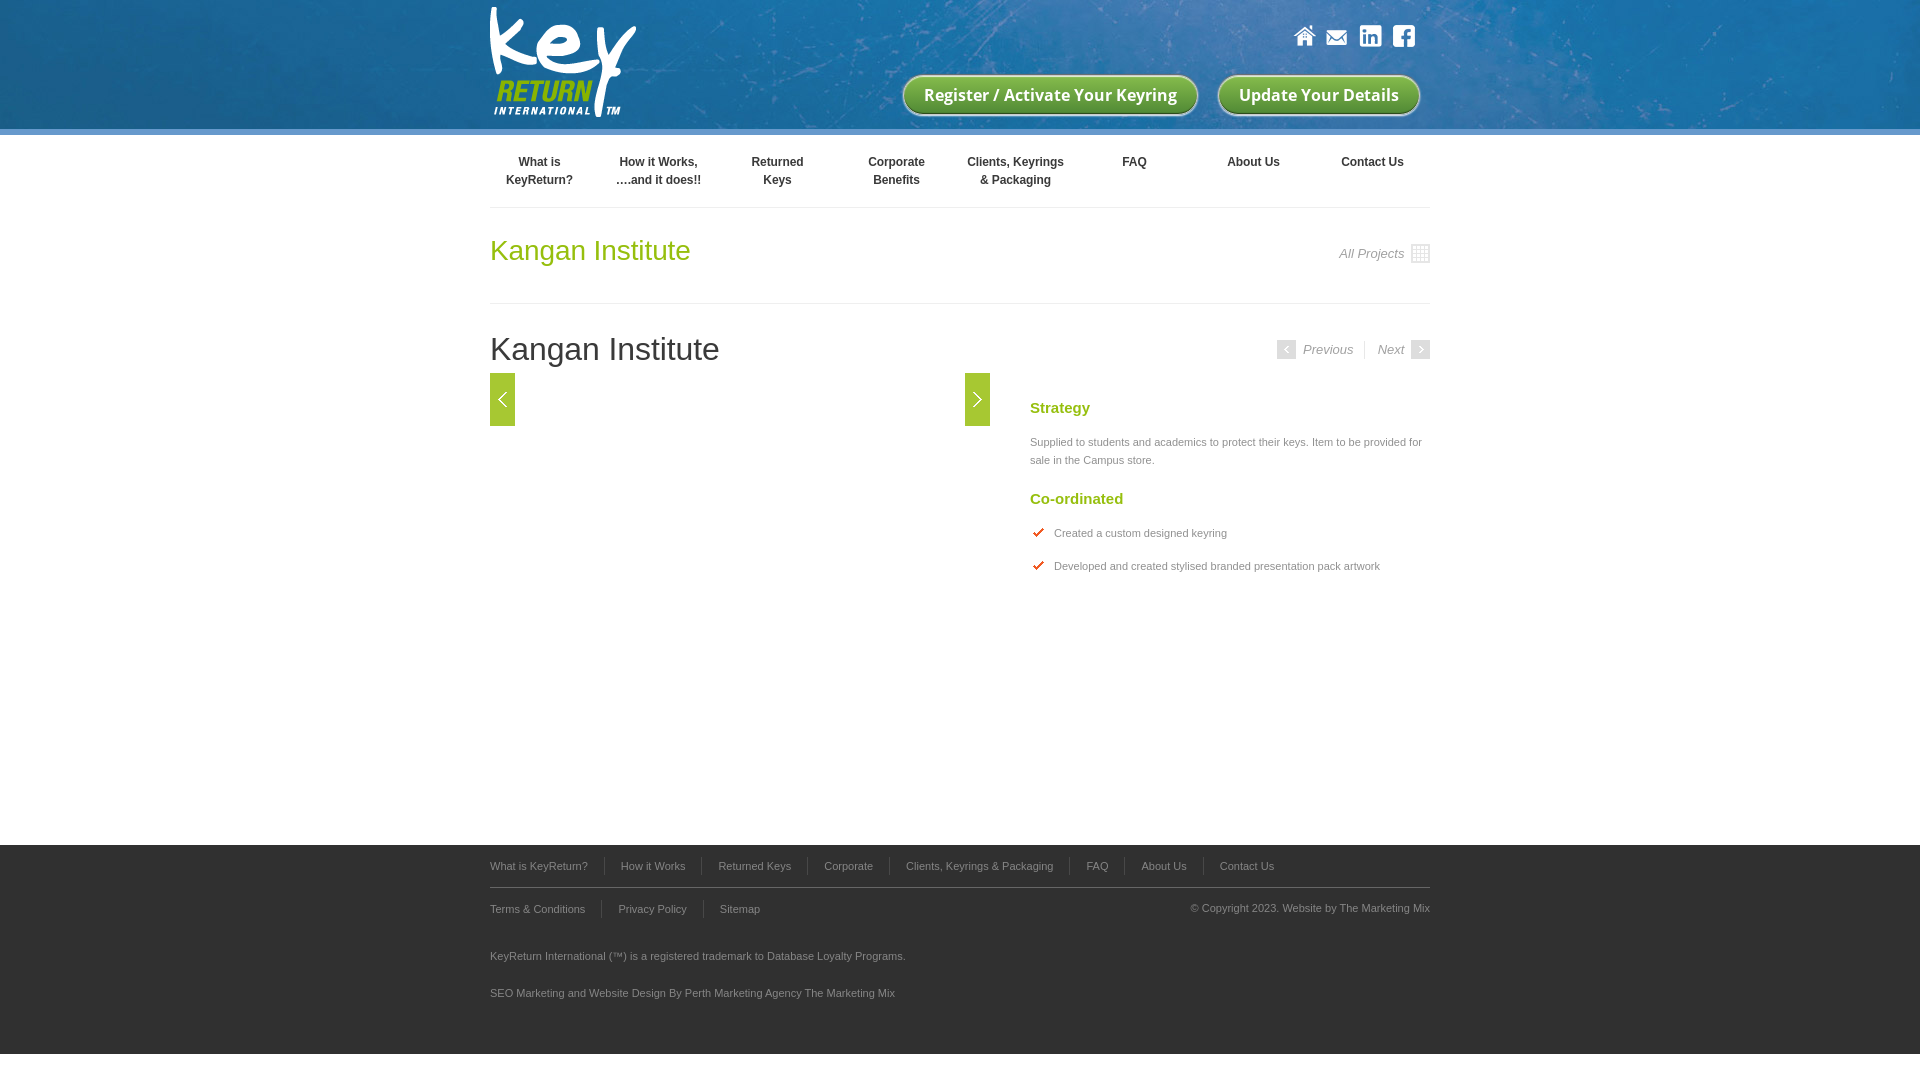 The image size is (1920, 1080). I want to click on Contact Us, so click(1238, 866).